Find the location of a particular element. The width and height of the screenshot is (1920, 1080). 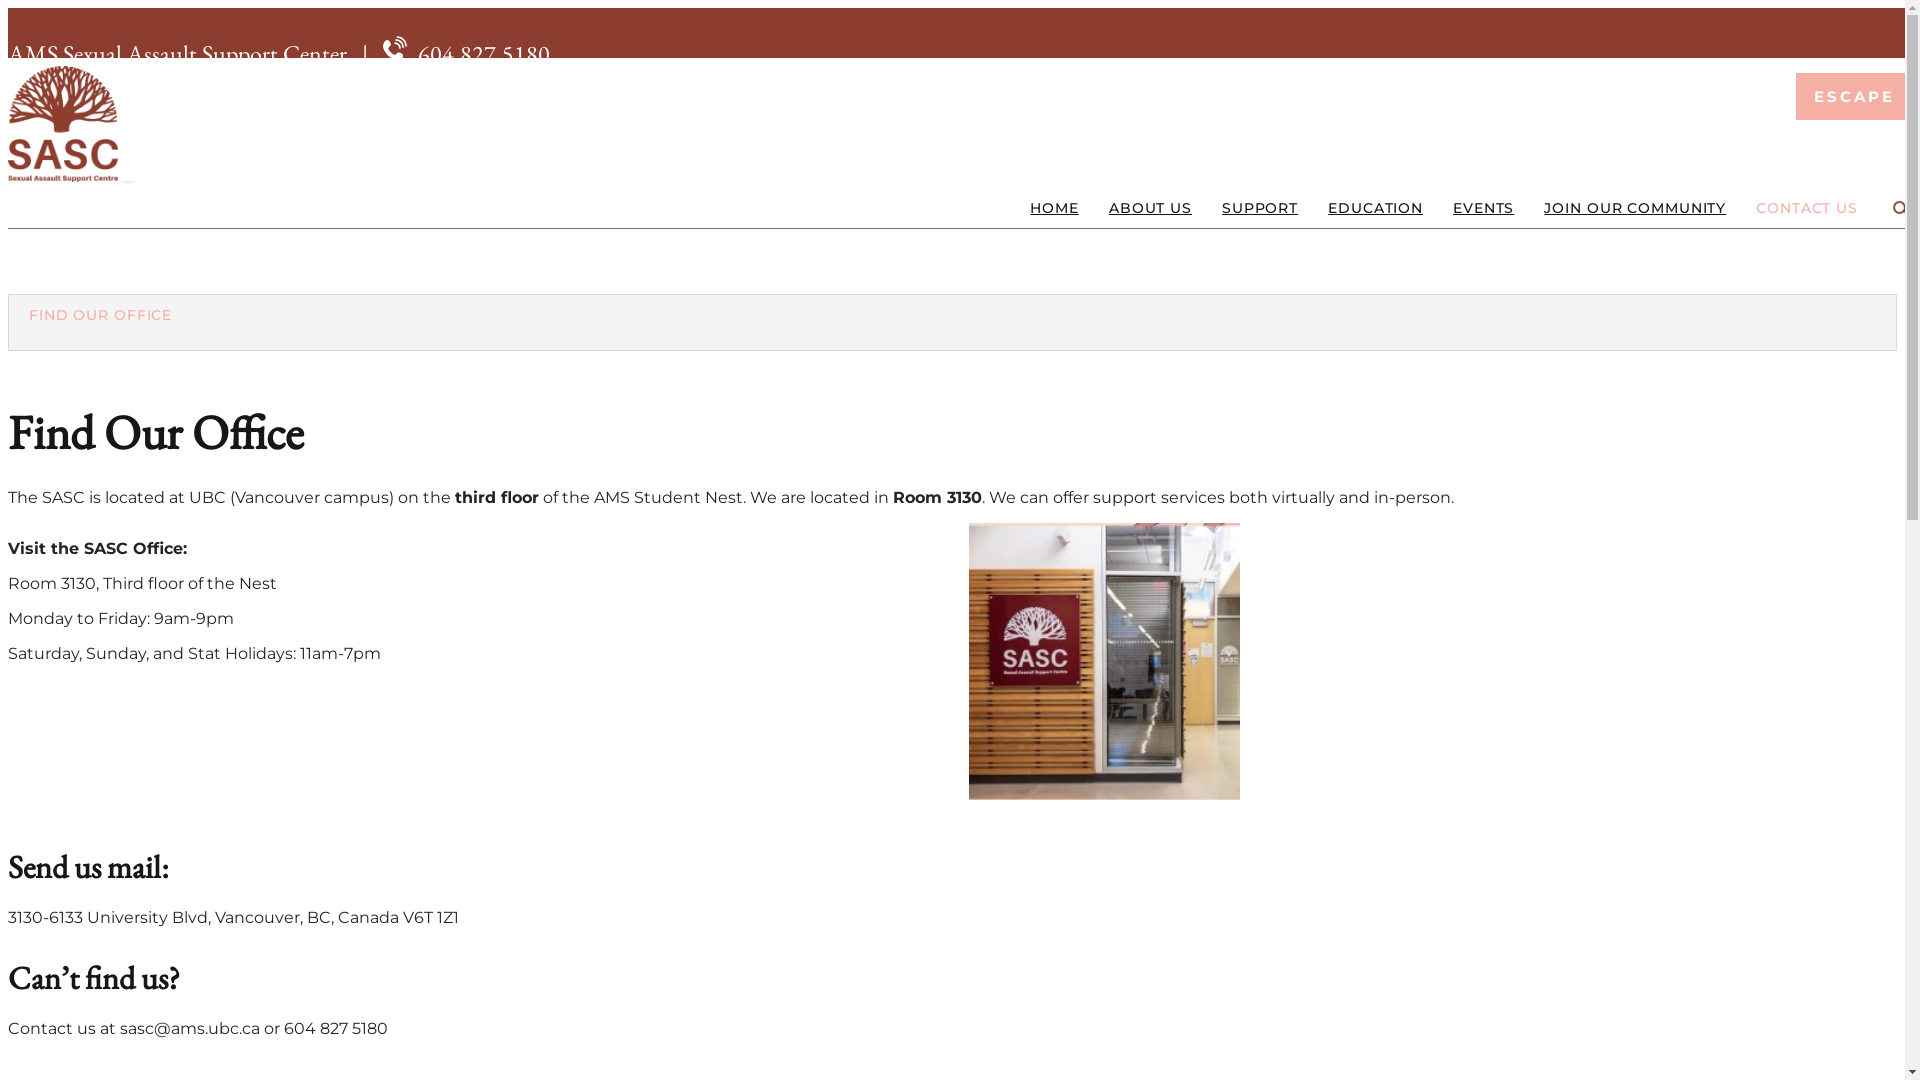

604.827.5180 is located at coordinates (484, 54).